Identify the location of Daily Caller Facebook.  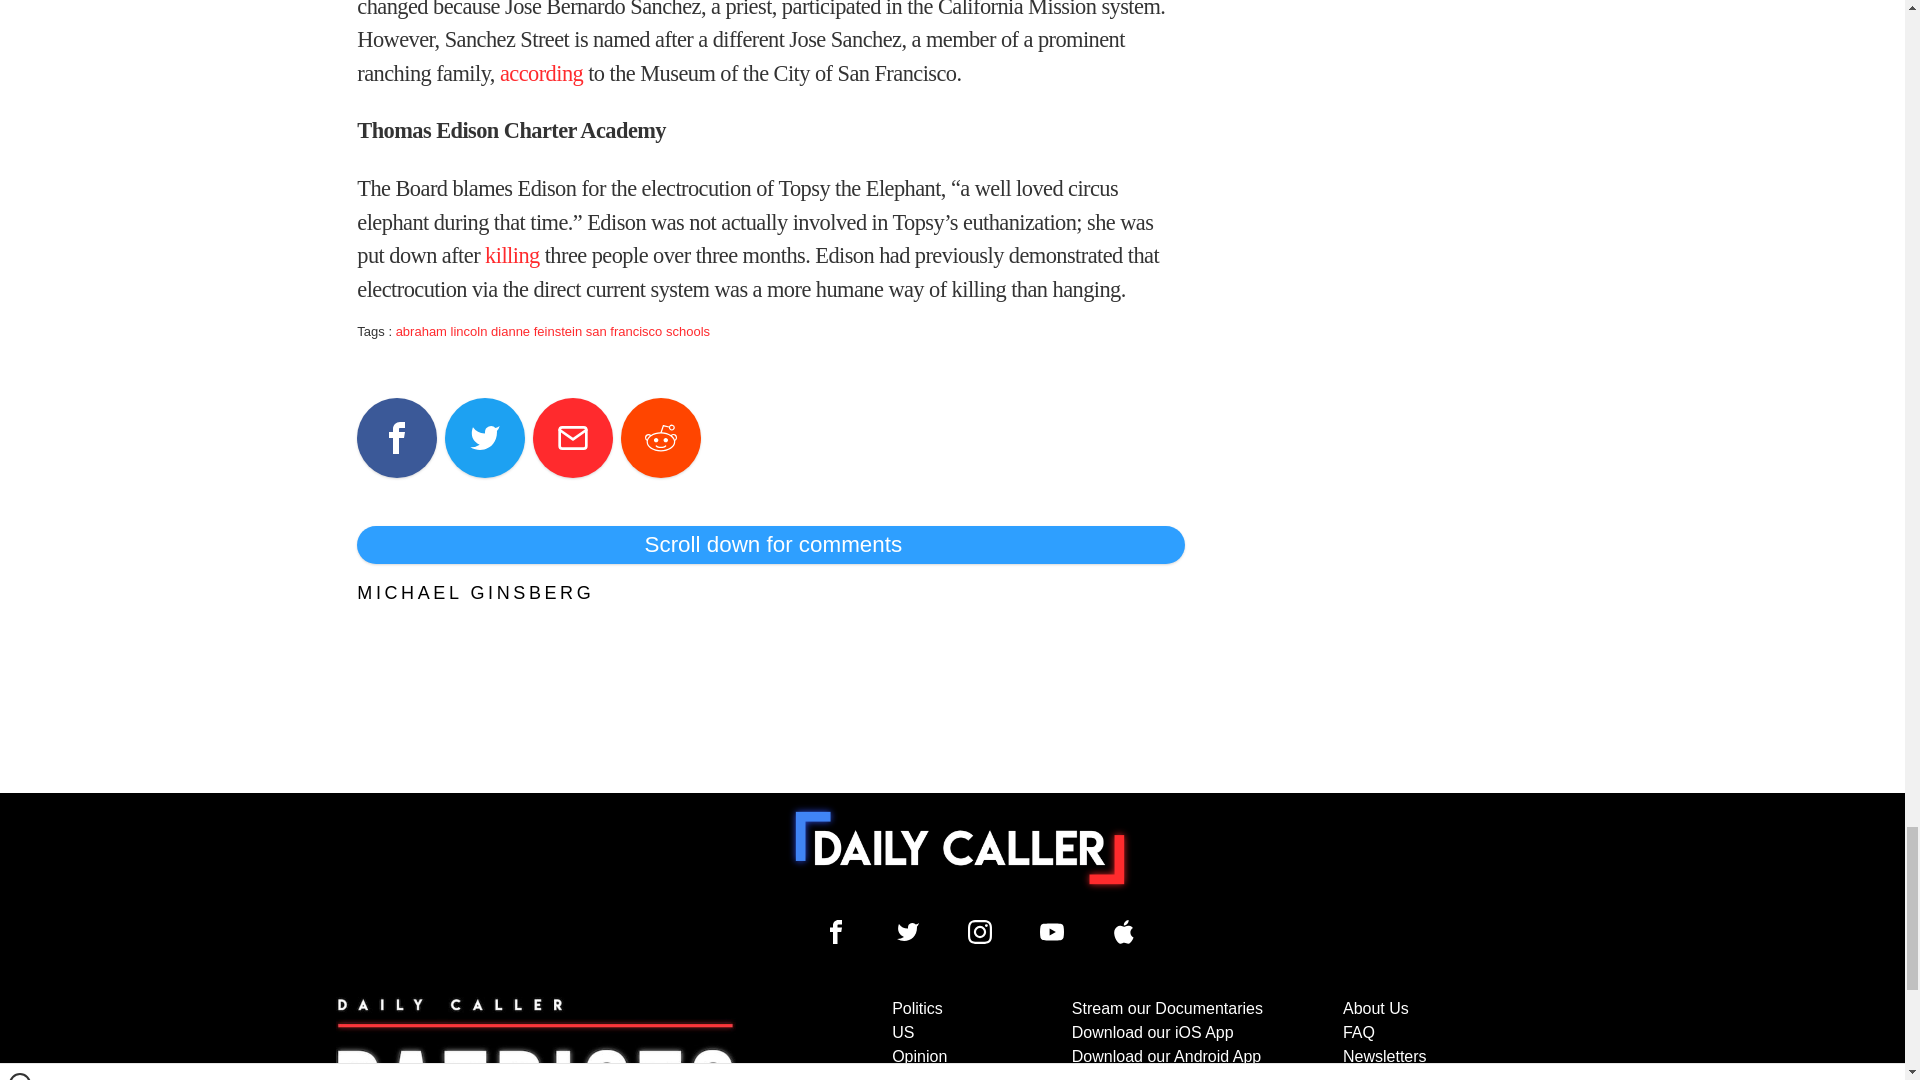
(836, 932).